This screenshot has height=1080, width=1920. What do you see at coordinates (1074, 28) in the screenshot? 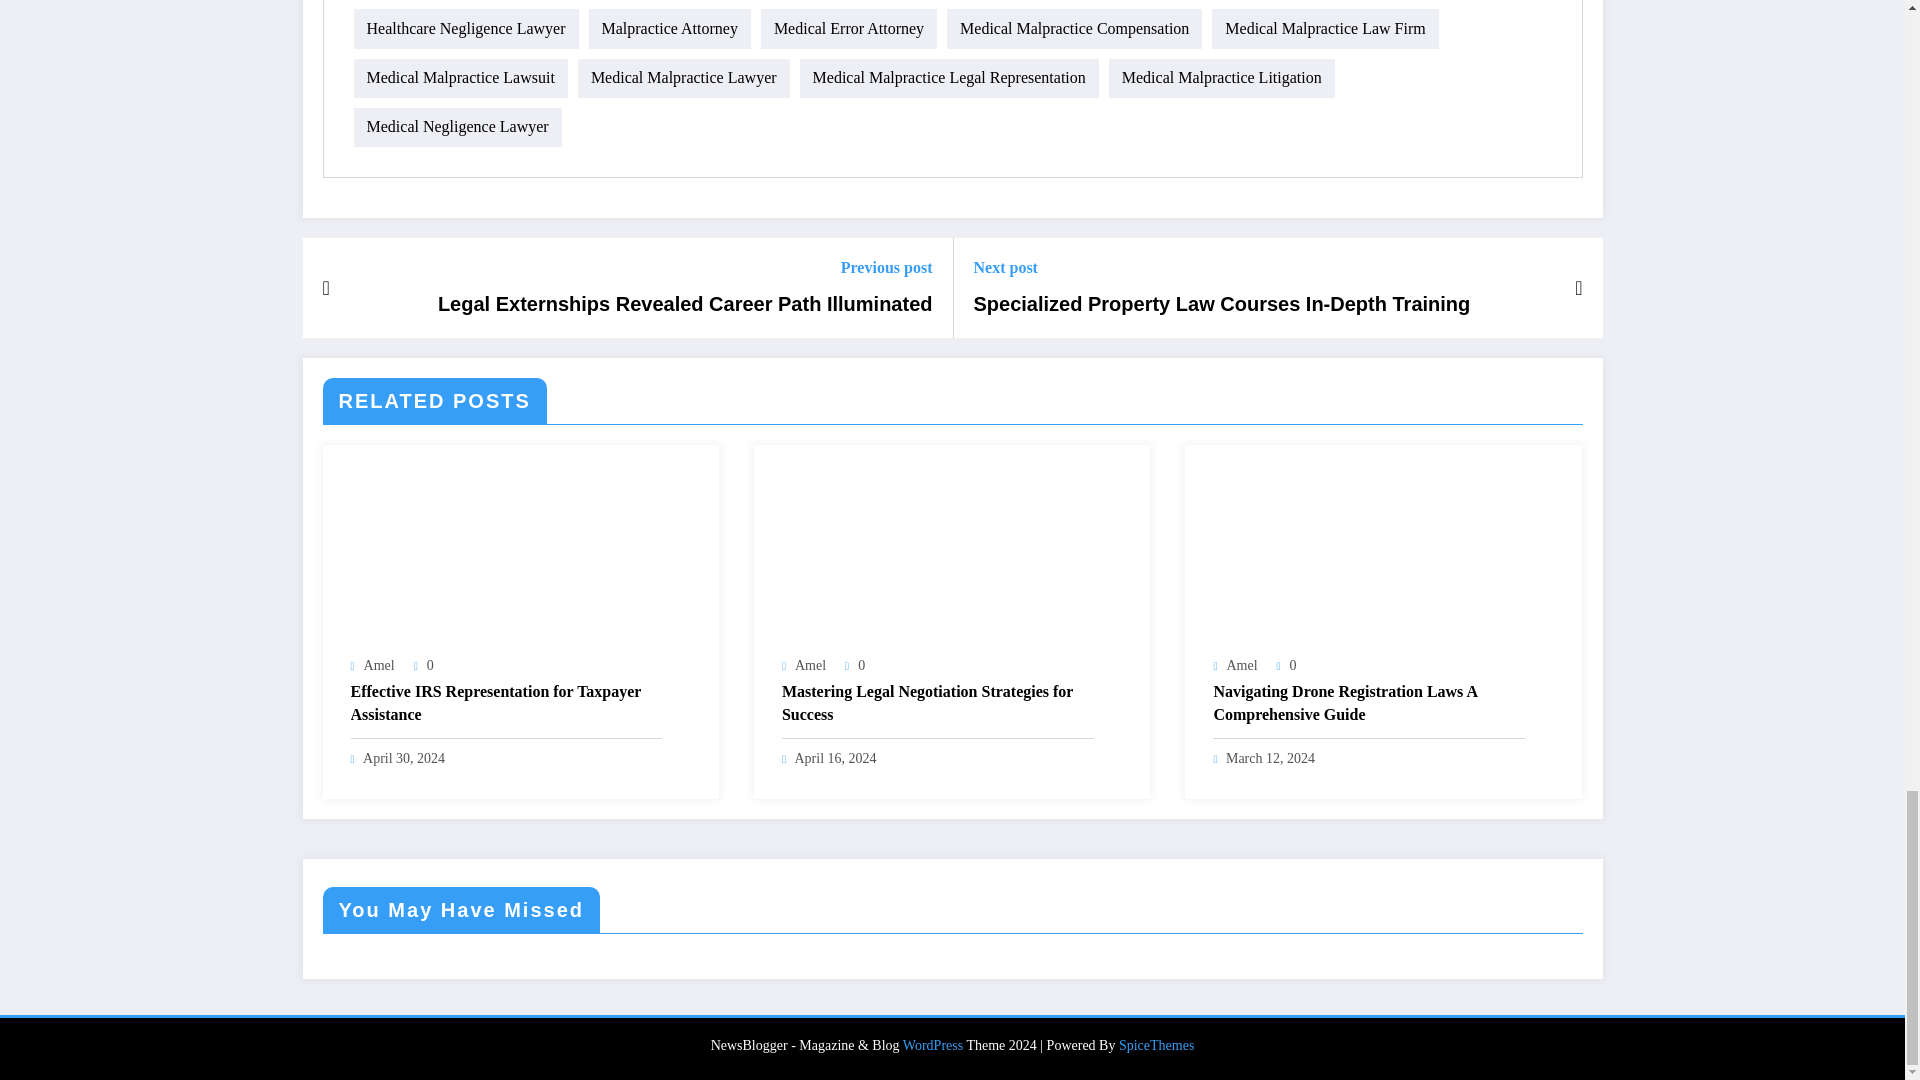
I see `Medical Malpractice Compensation` at bounding box center [1074, 28].